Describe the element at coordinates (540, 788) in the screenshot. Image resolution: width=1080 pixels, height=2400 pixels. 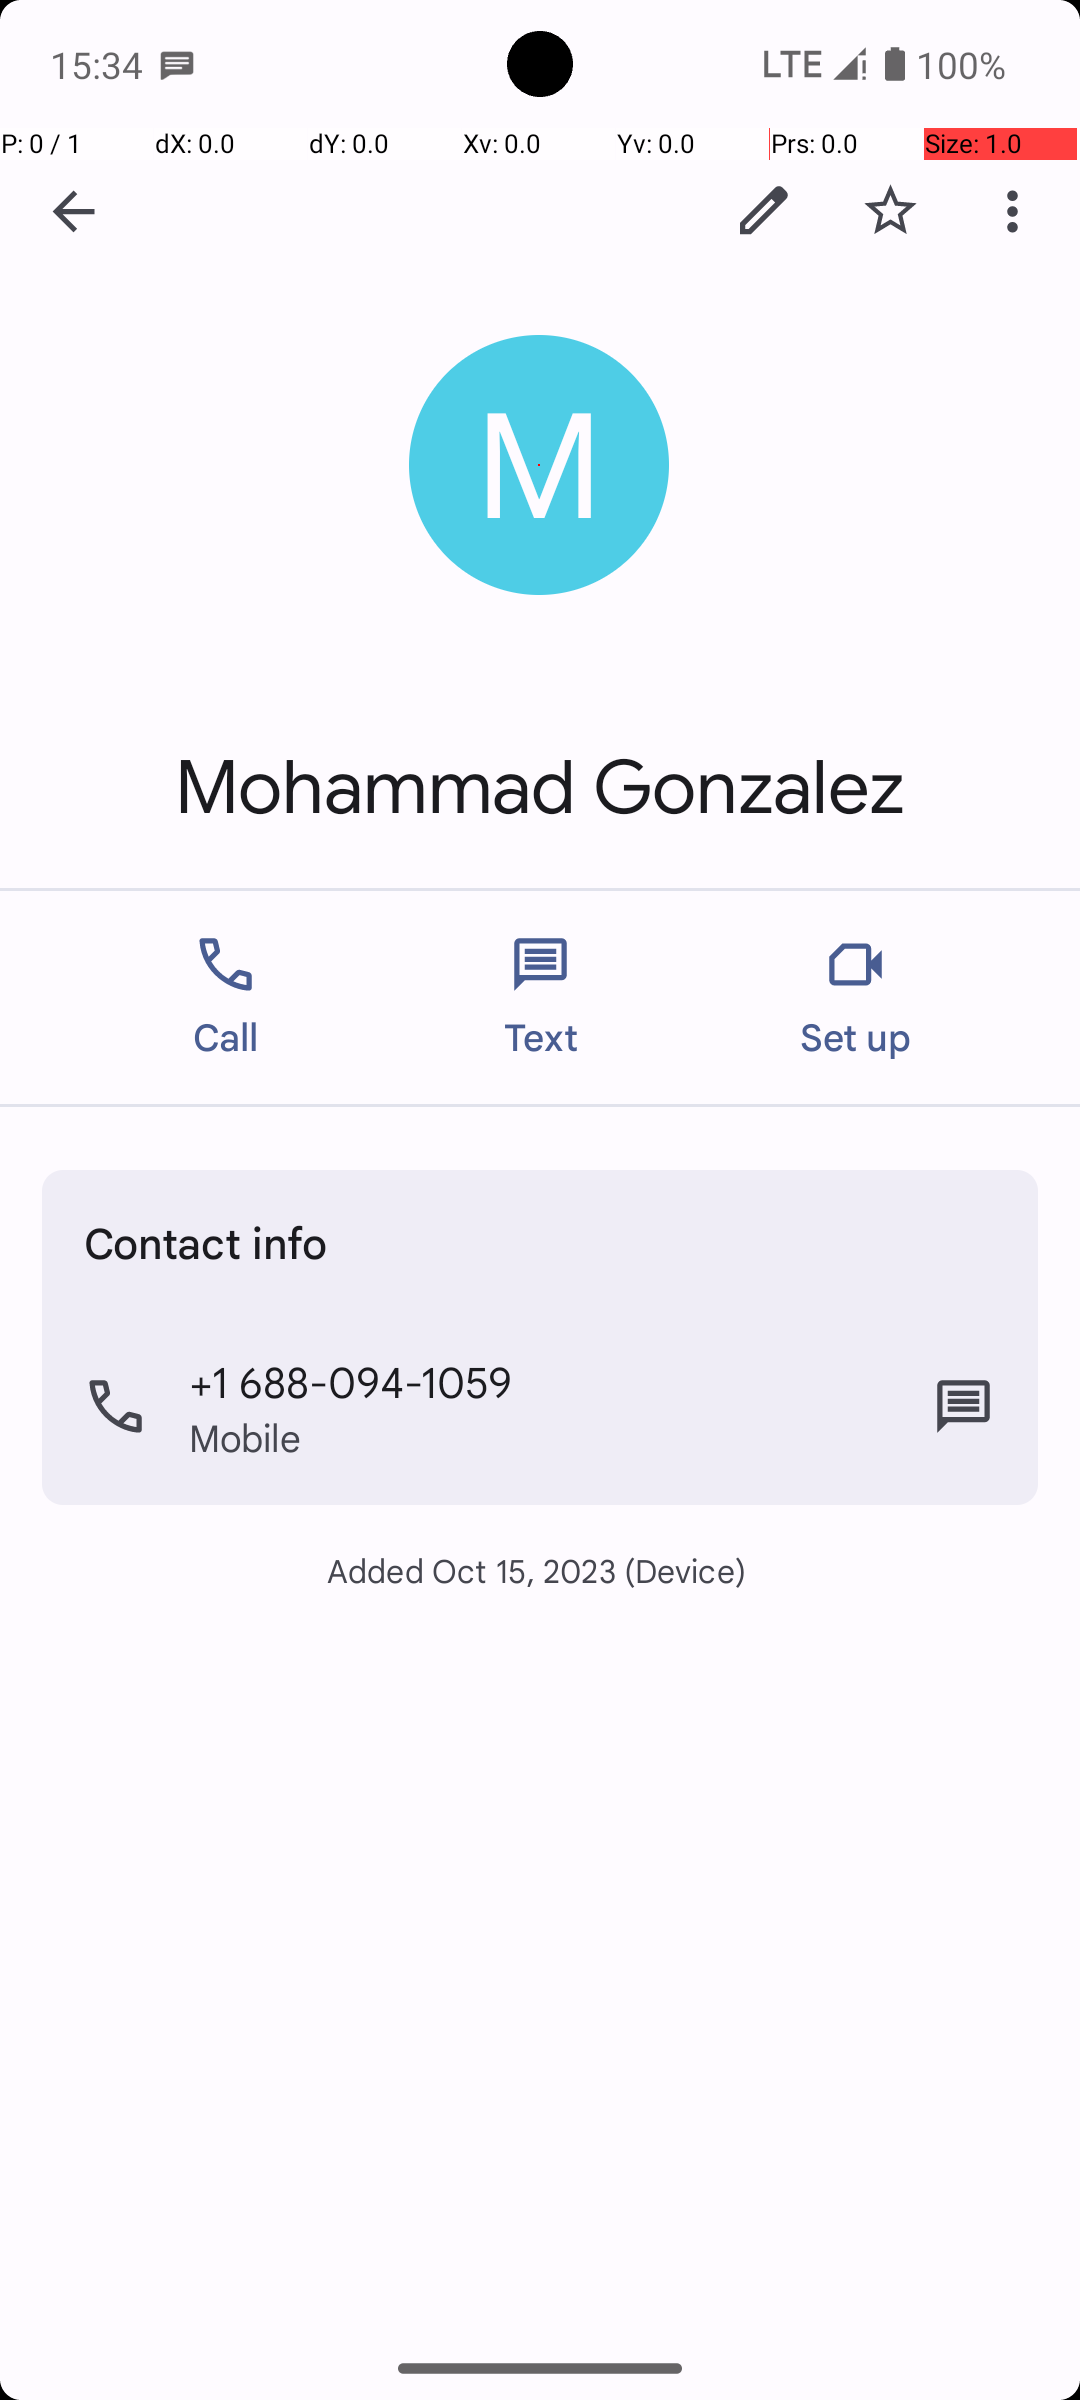
I see `Mohammad Gonzalez` at that location.